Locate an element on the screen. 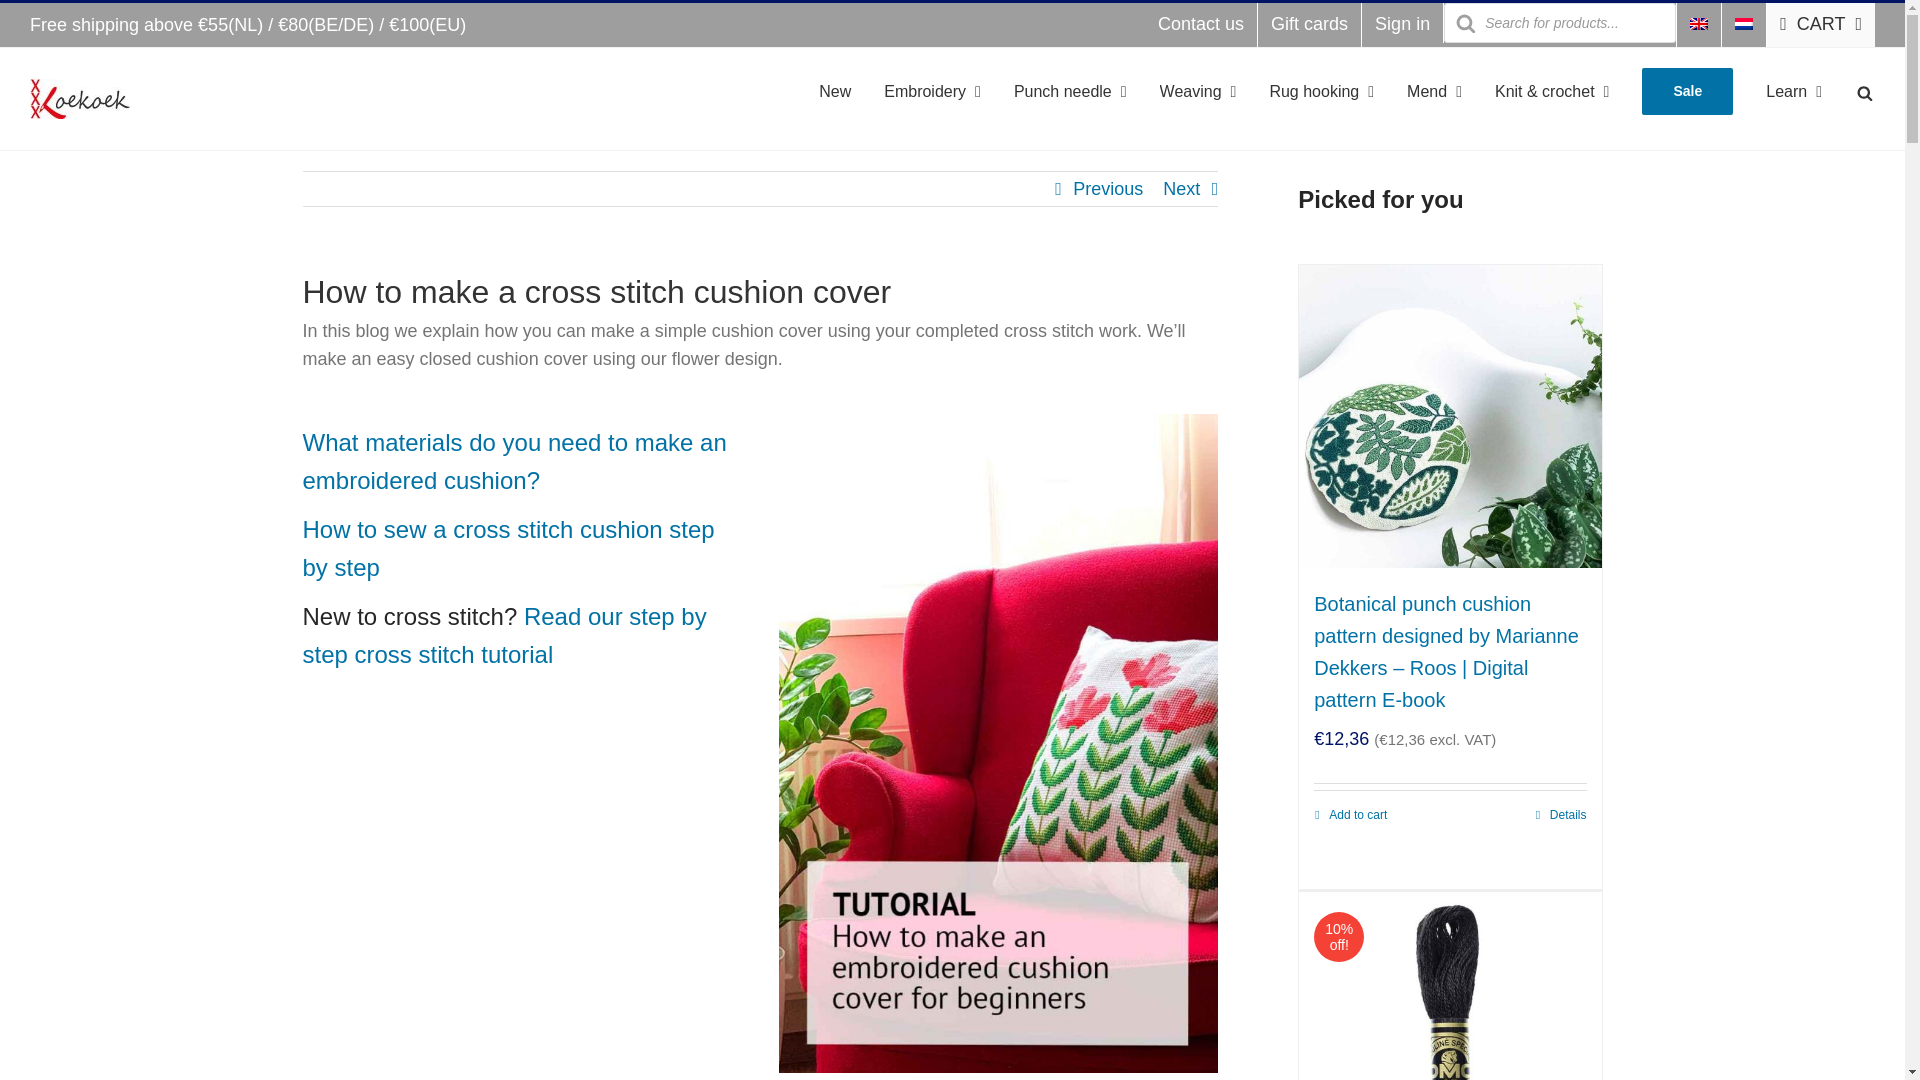  Gift cards is located at coordinates (1309, 25).